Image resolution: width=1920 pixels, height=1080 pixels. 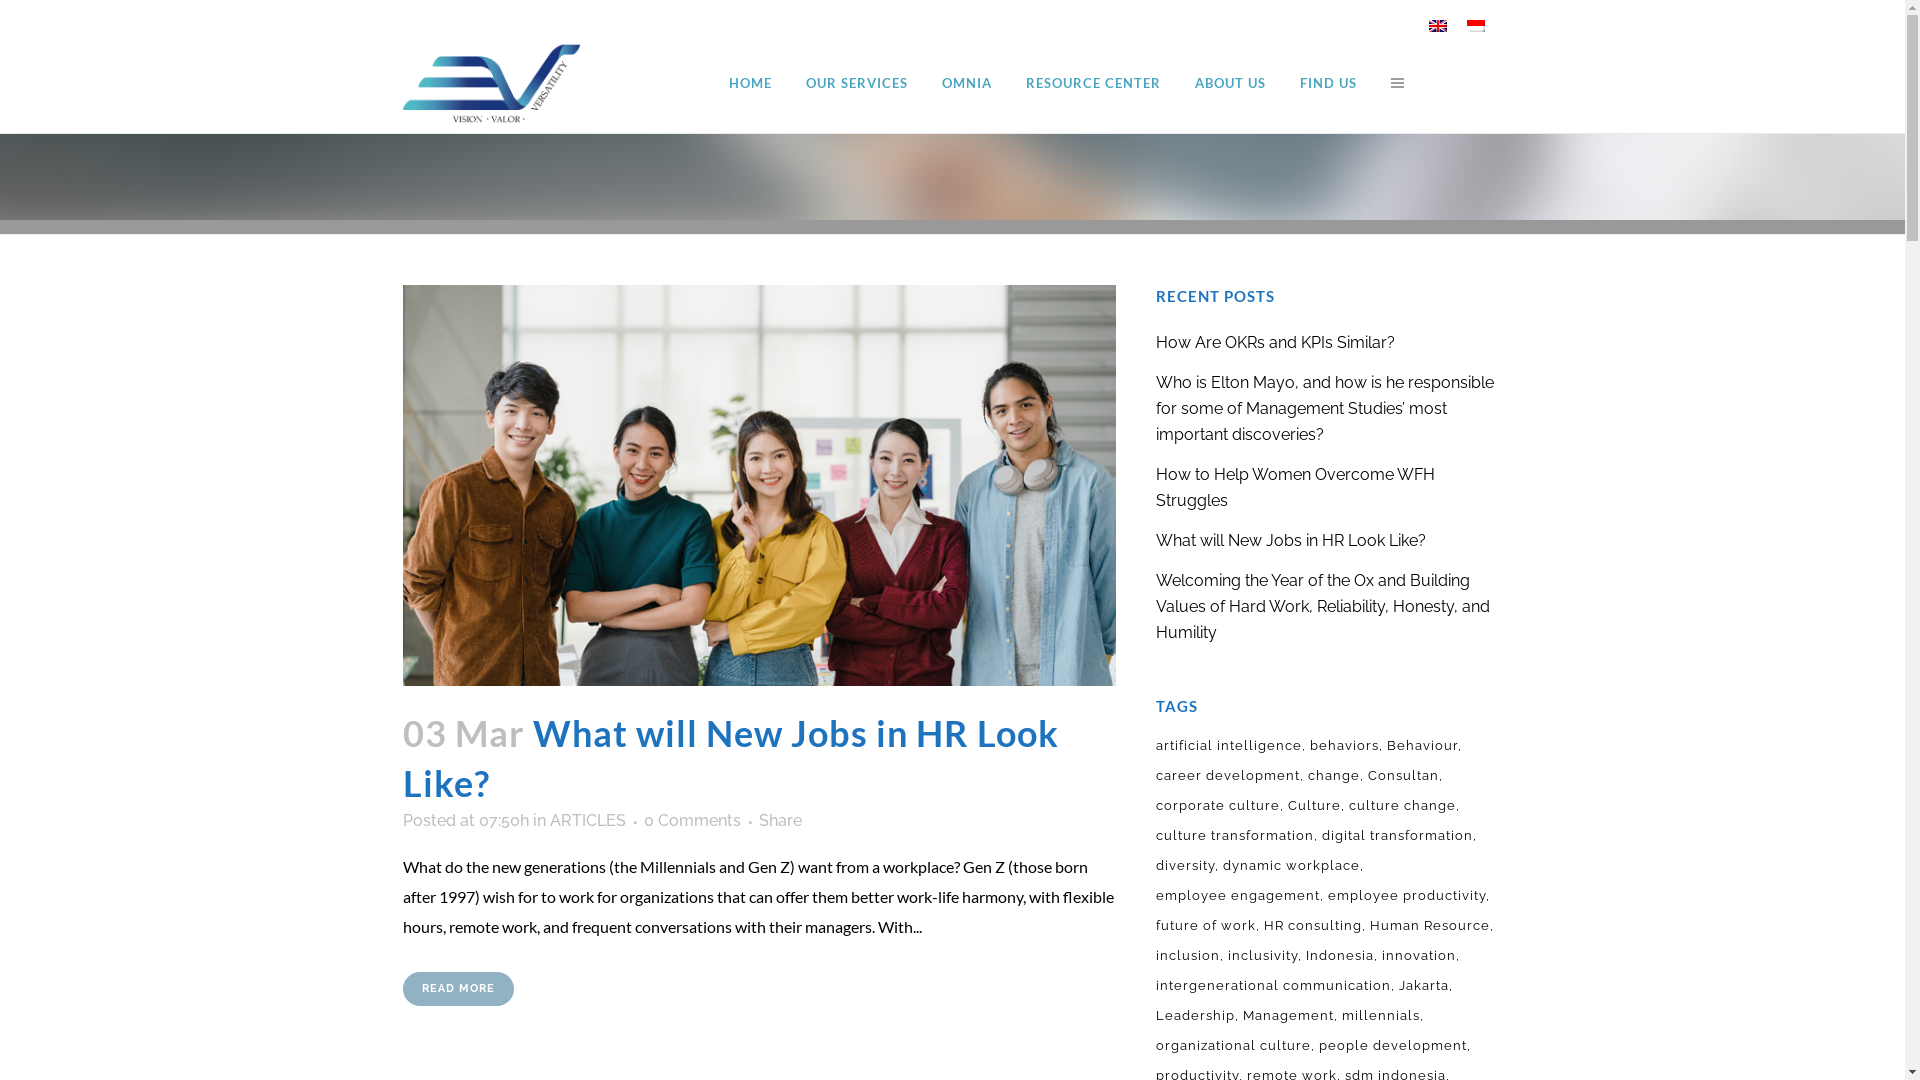 What do you see at coordinates (780, 820) in the screenshot?
I see `Share` at bounding box center [780, 820].